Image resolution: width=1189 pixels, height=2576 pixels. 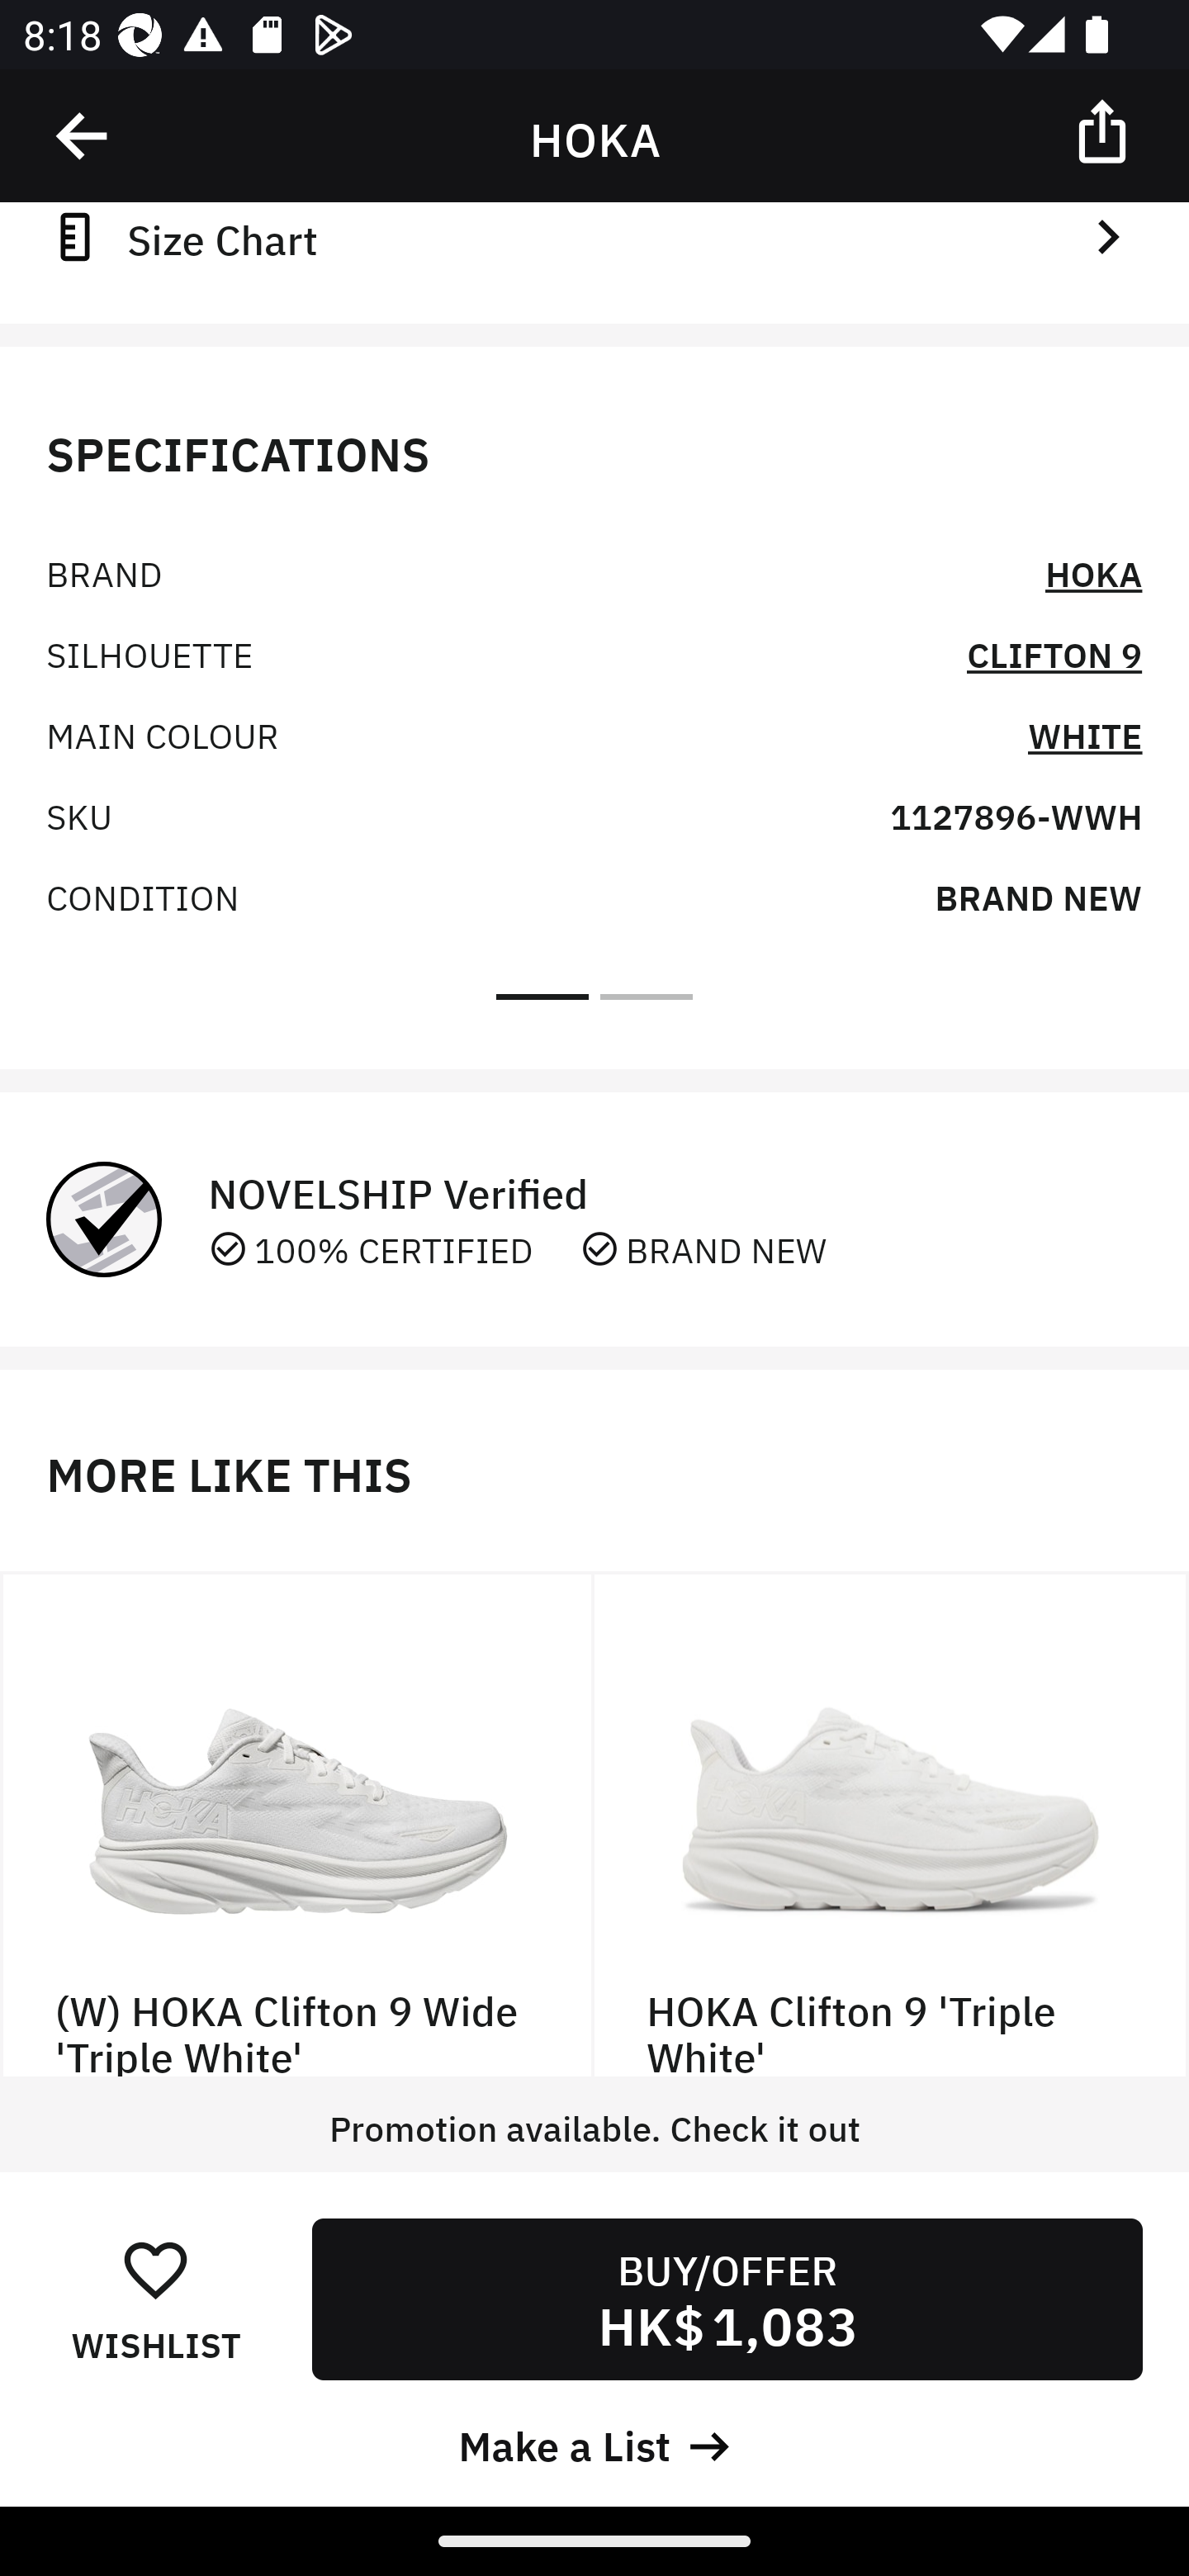 What do you see at coordinates (1093, 571) in the screenshot?
I see `HOKA` at bounding box center [1093, 571].